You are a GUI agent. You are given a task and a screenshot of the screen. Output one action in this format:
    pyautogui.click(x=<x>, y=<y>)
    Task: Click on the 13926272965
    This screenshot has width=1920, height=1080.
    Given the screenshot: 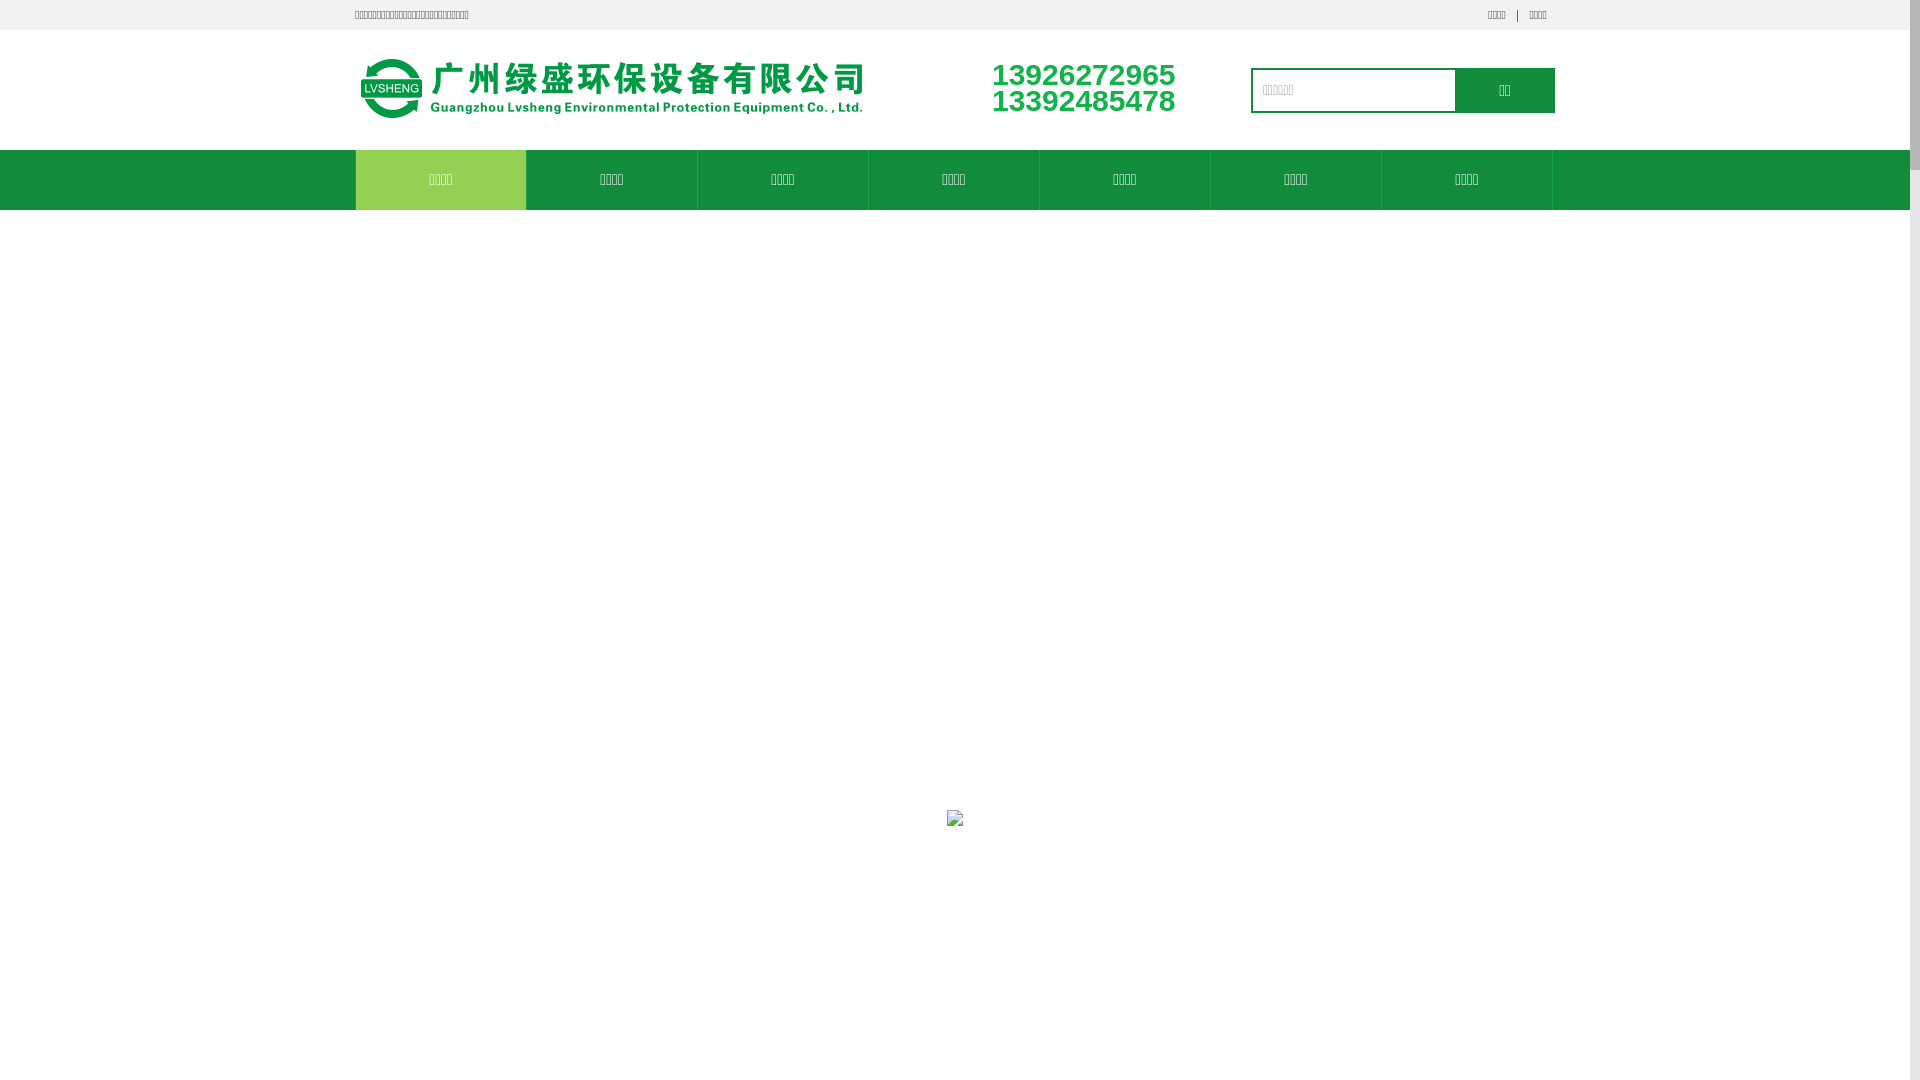 What is the action you would take?
    pyautogui.click(x=1866, y=500)
    